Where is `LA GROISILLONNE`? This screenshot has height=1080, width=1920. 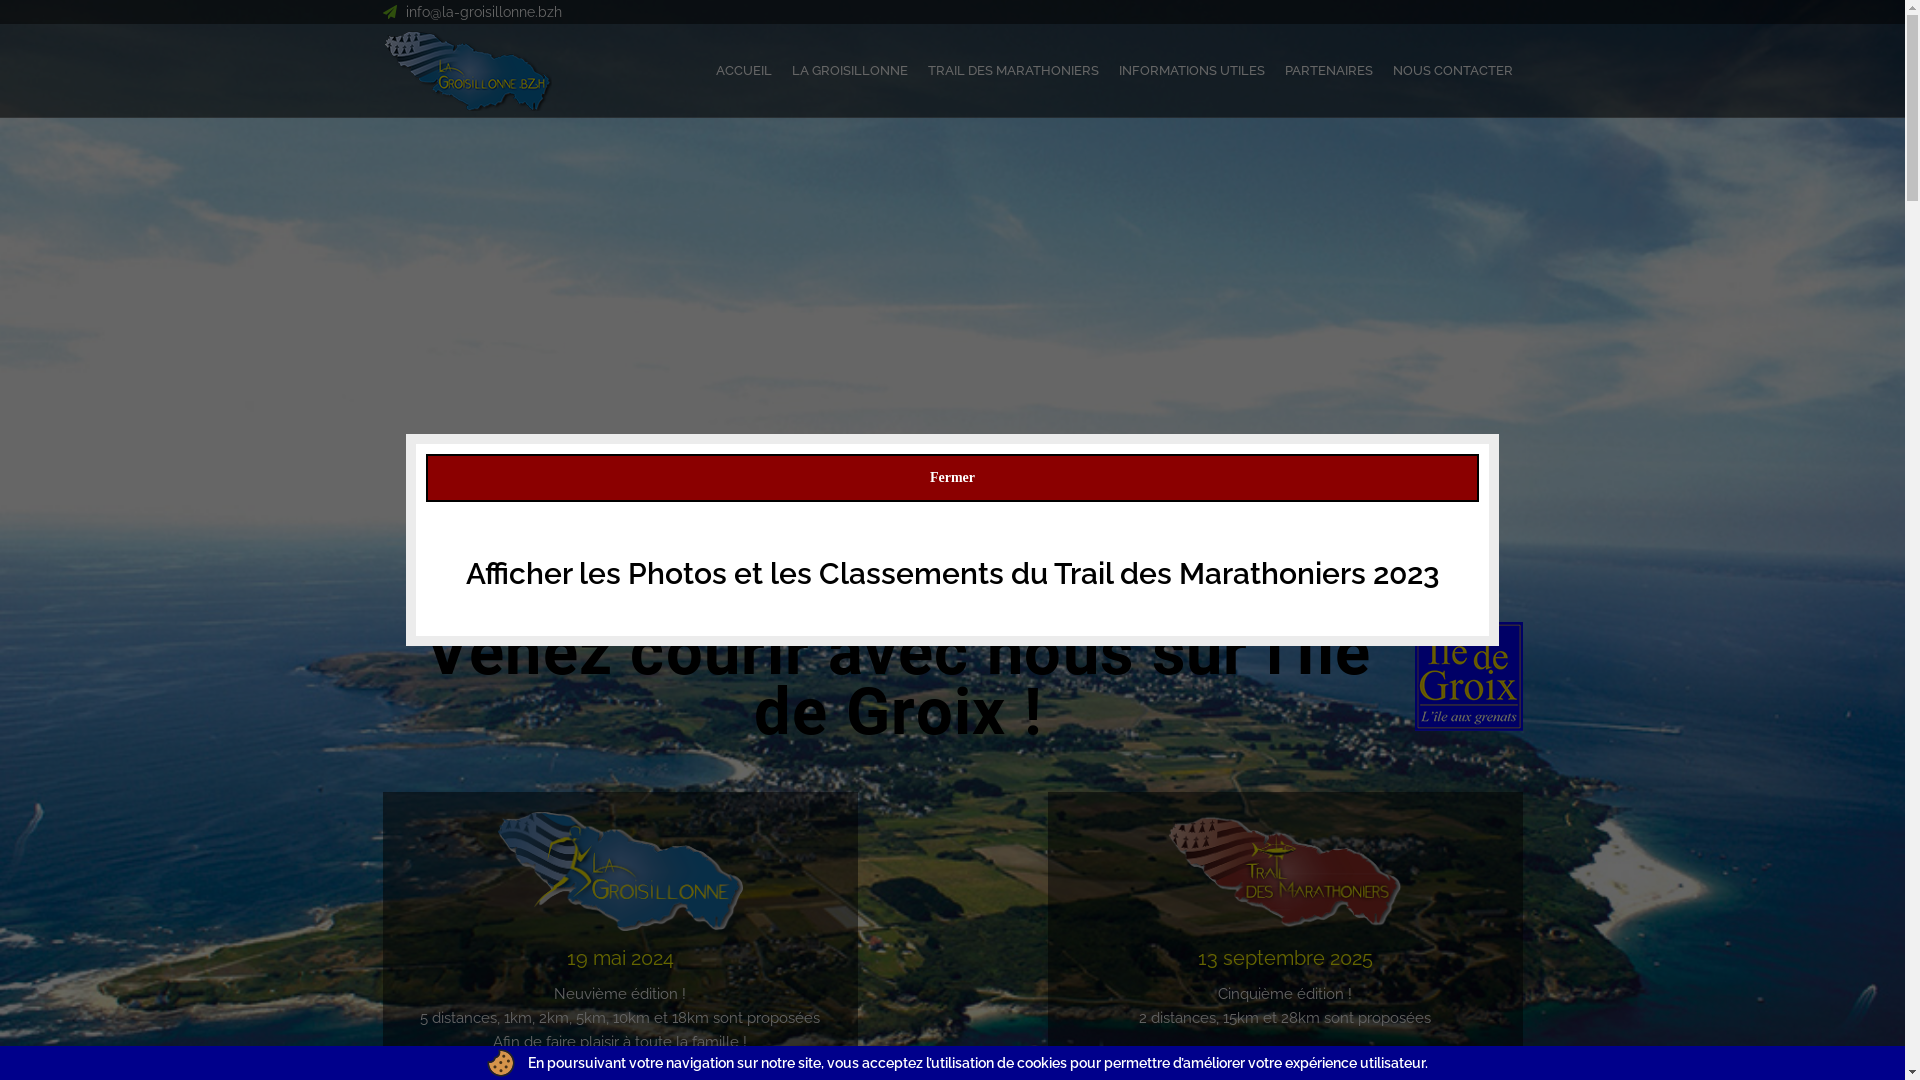
LA GROISILLONNE is located at coordinates (850, 76).